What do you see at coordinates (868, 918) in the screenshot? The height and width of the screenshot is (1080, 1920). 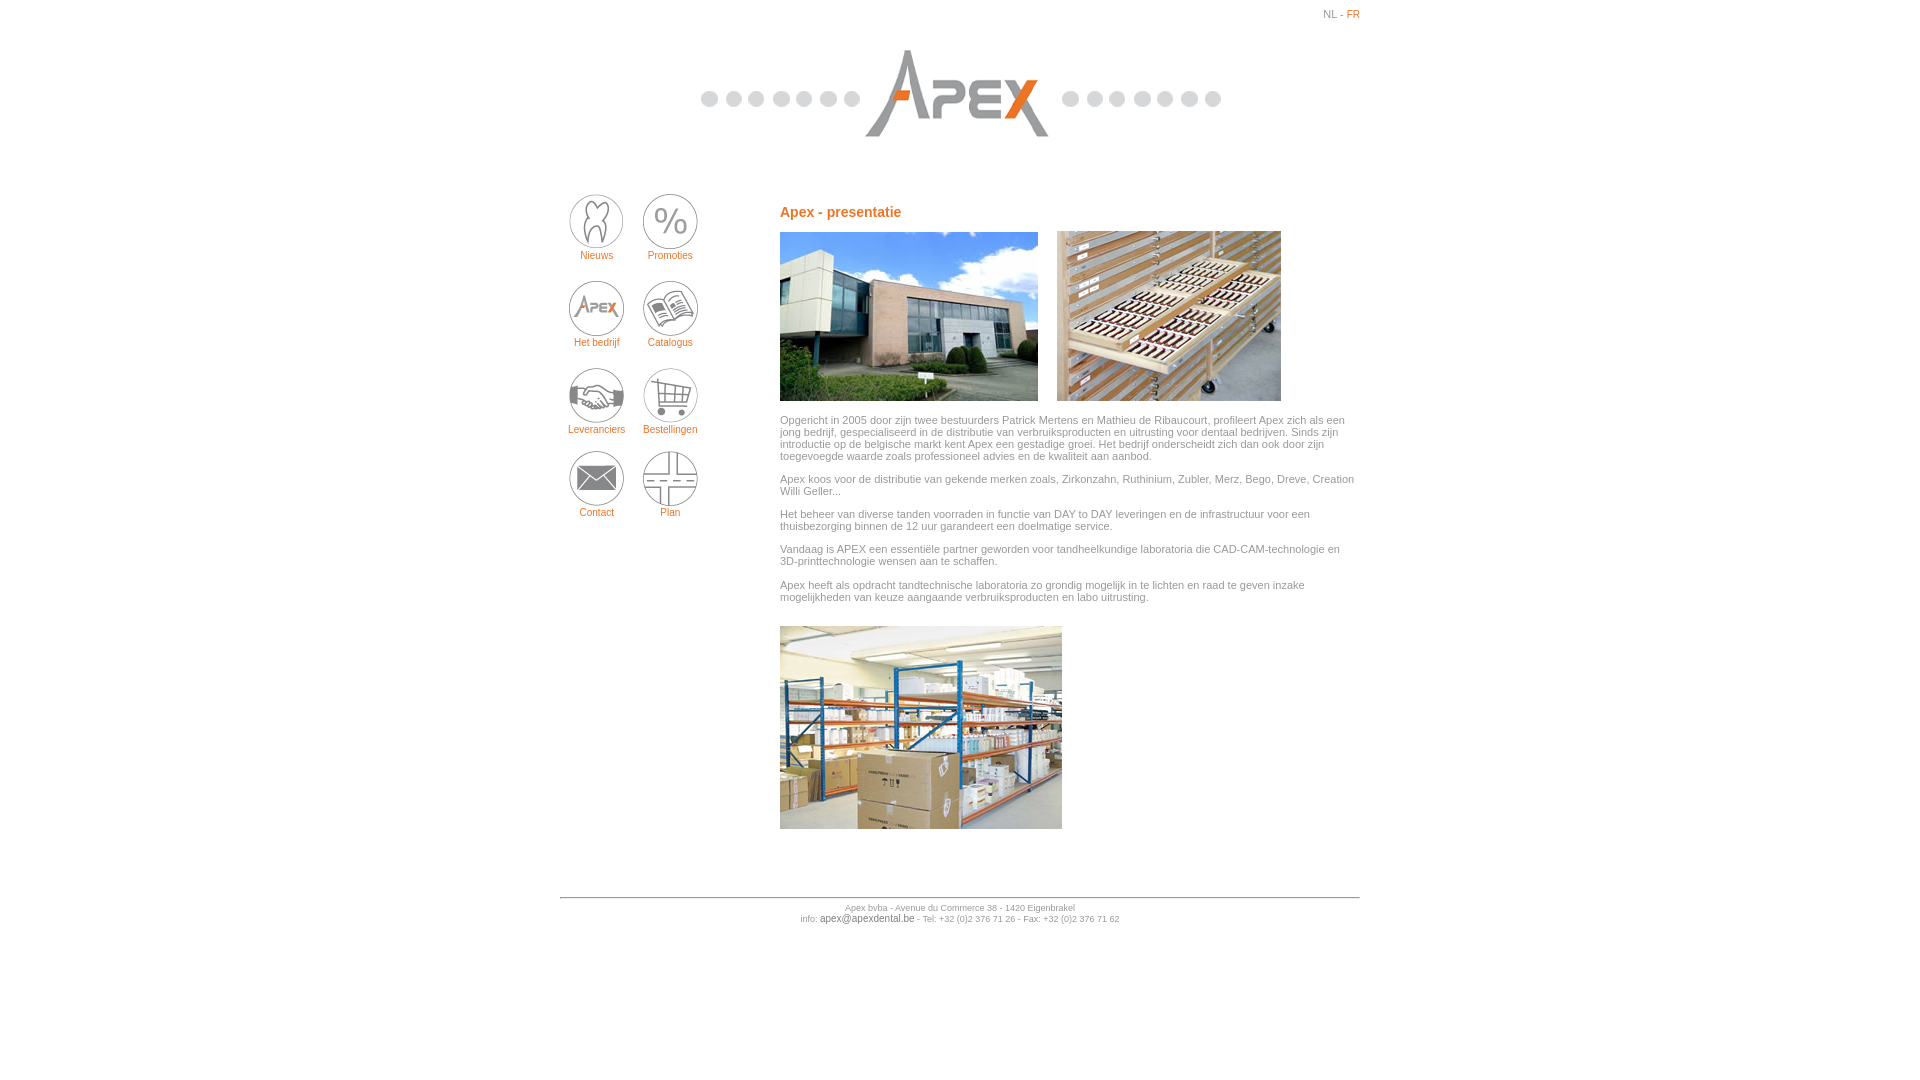 I see `apex@apexdental.be` at bounding box center [868, 918].